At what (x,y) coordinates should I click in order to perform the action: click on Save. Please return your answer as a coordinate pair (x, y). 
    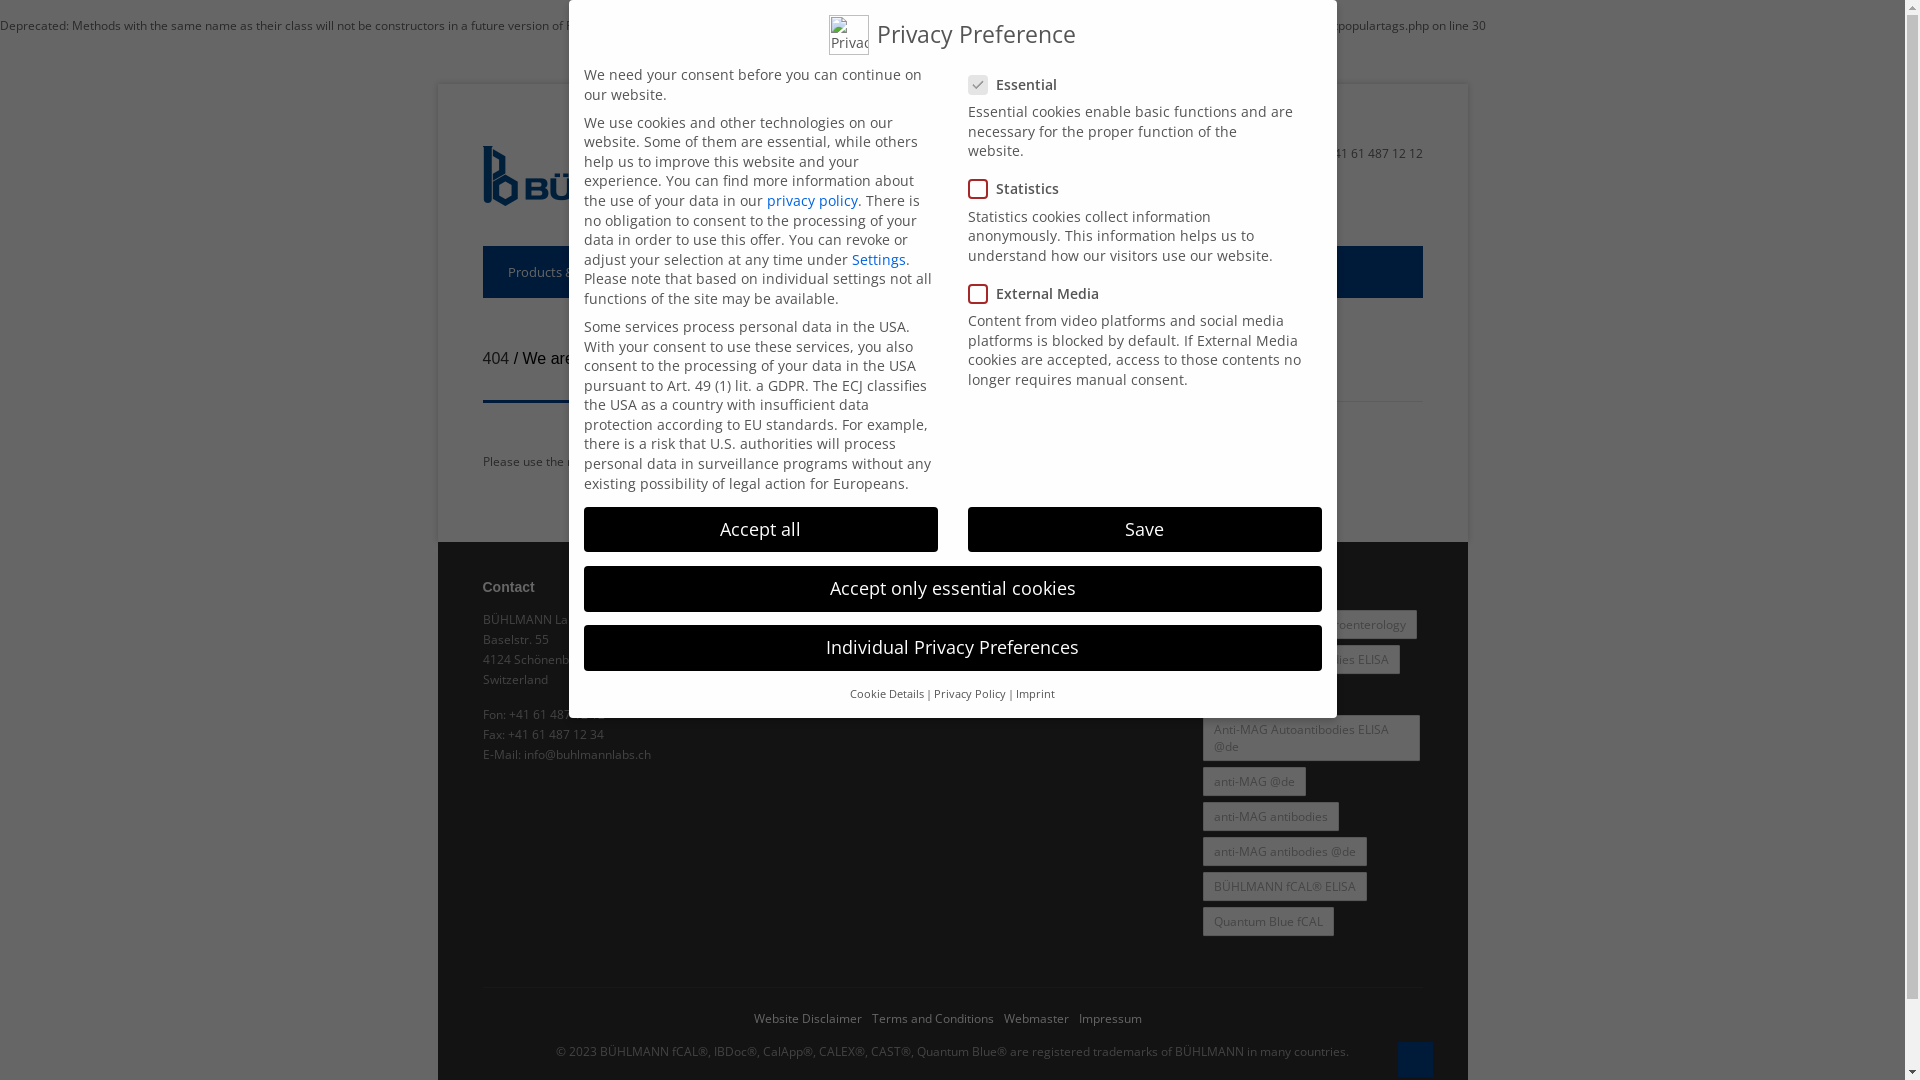
    Looking at the image, I should click on (1145, 530).